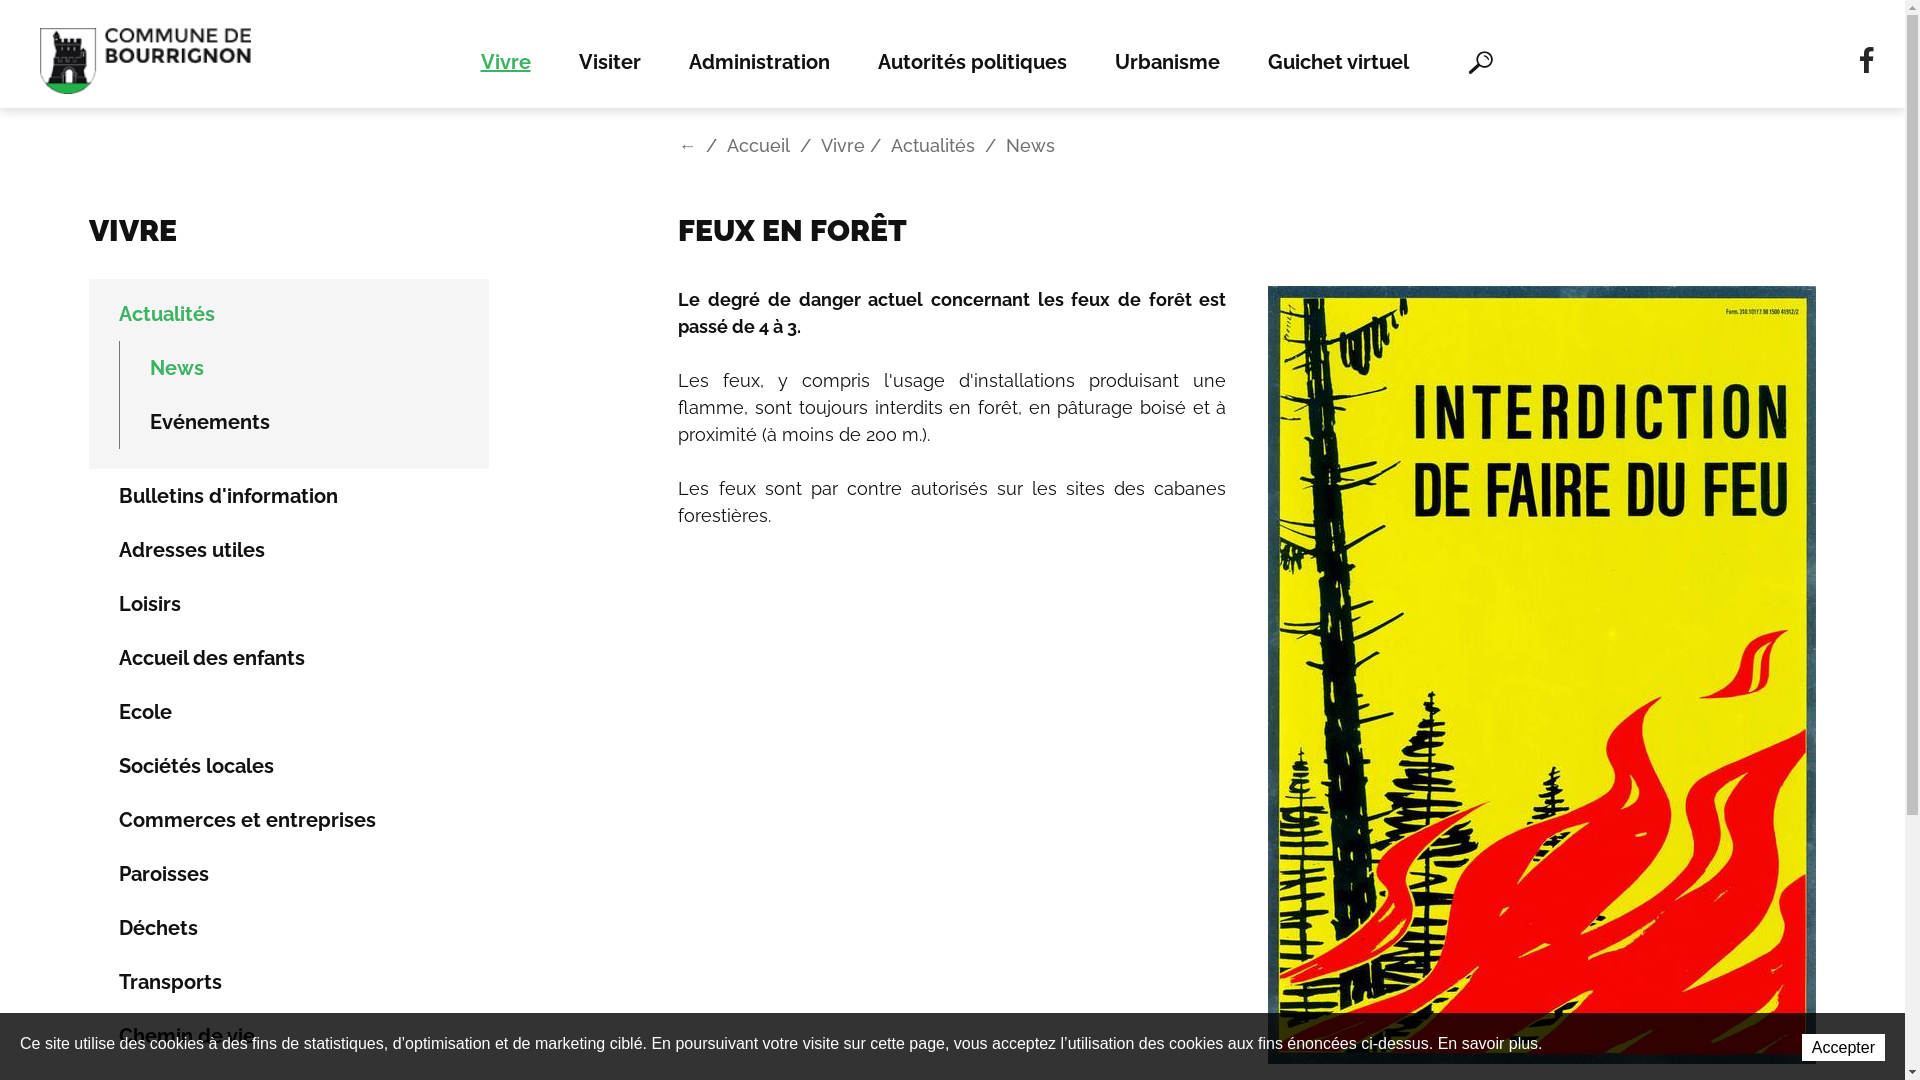 This screenshot has width=1920, height=1080. Describe the element at coordinates (288, 658) in the screenshot. I see `Accueil des enfants` at that location.